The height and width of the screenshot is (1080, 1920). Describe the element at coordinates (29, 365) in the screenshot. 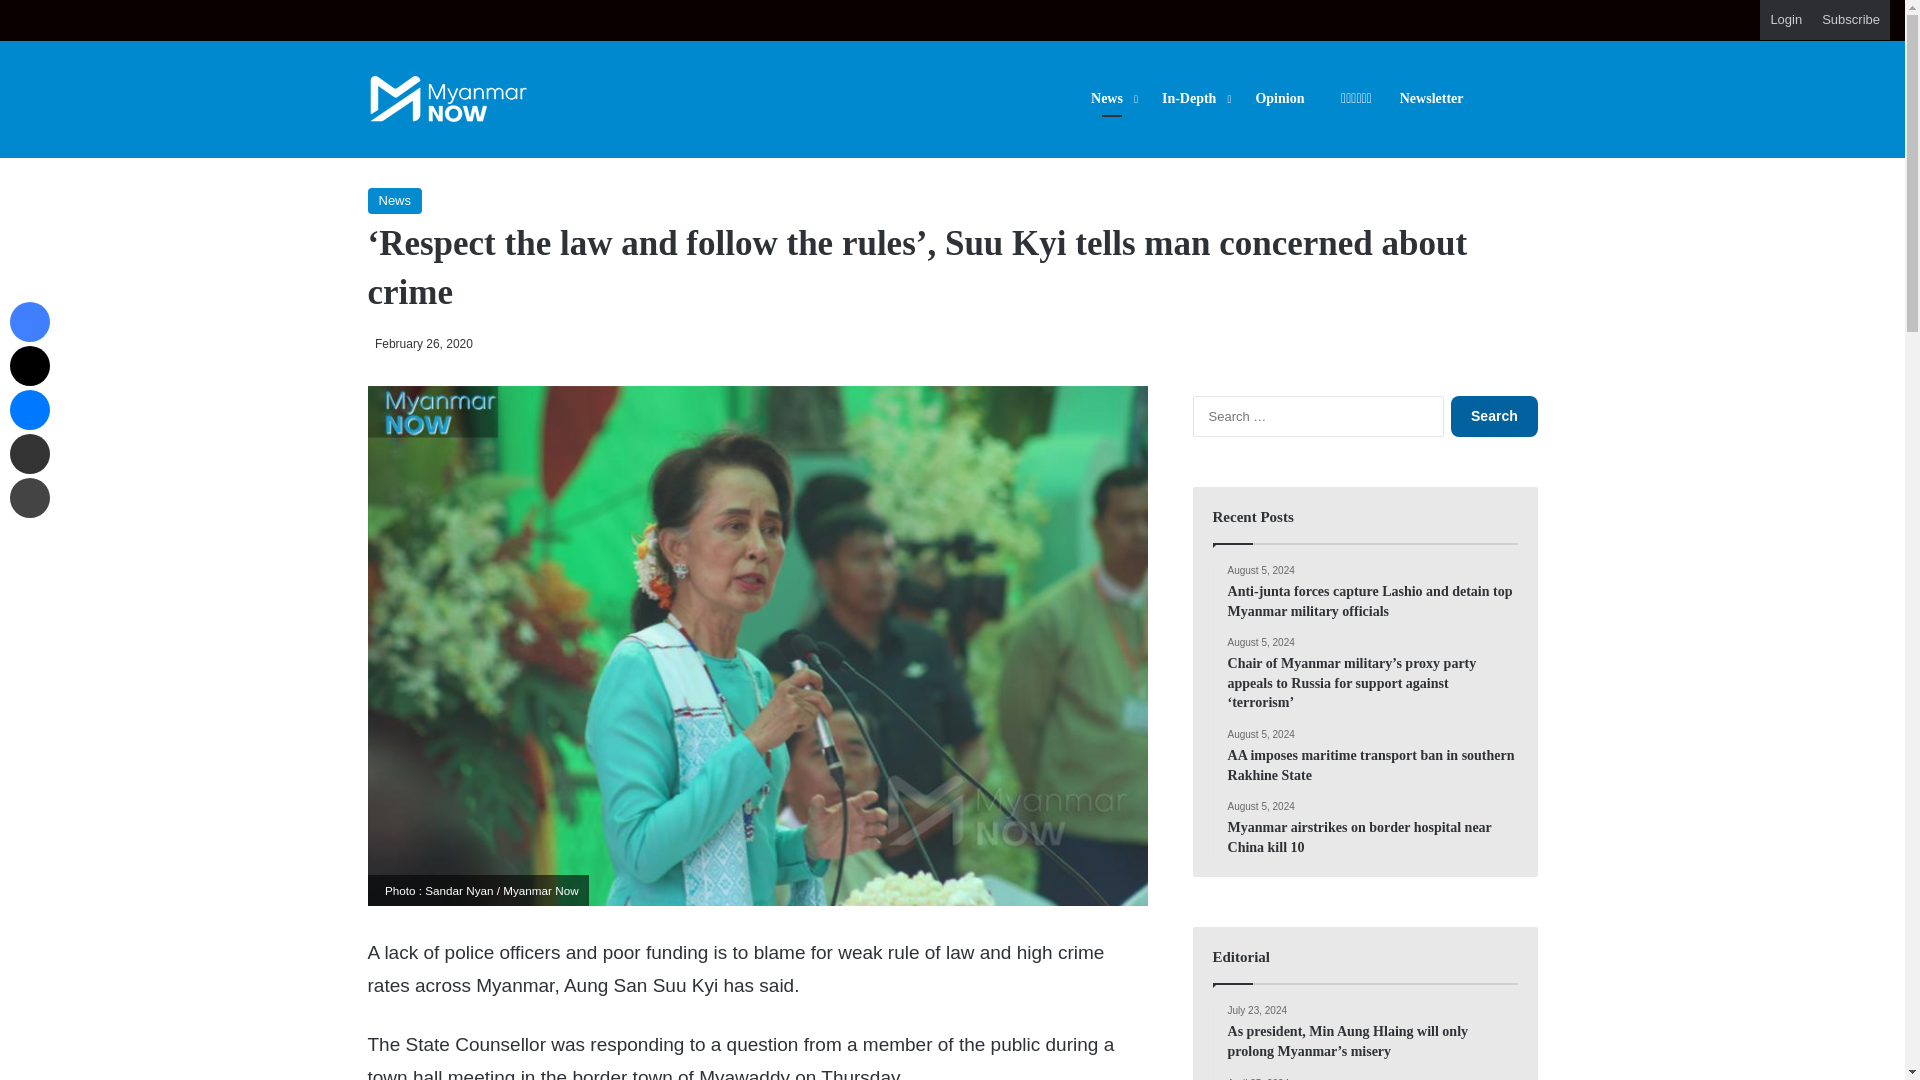

I see `X` at that location.